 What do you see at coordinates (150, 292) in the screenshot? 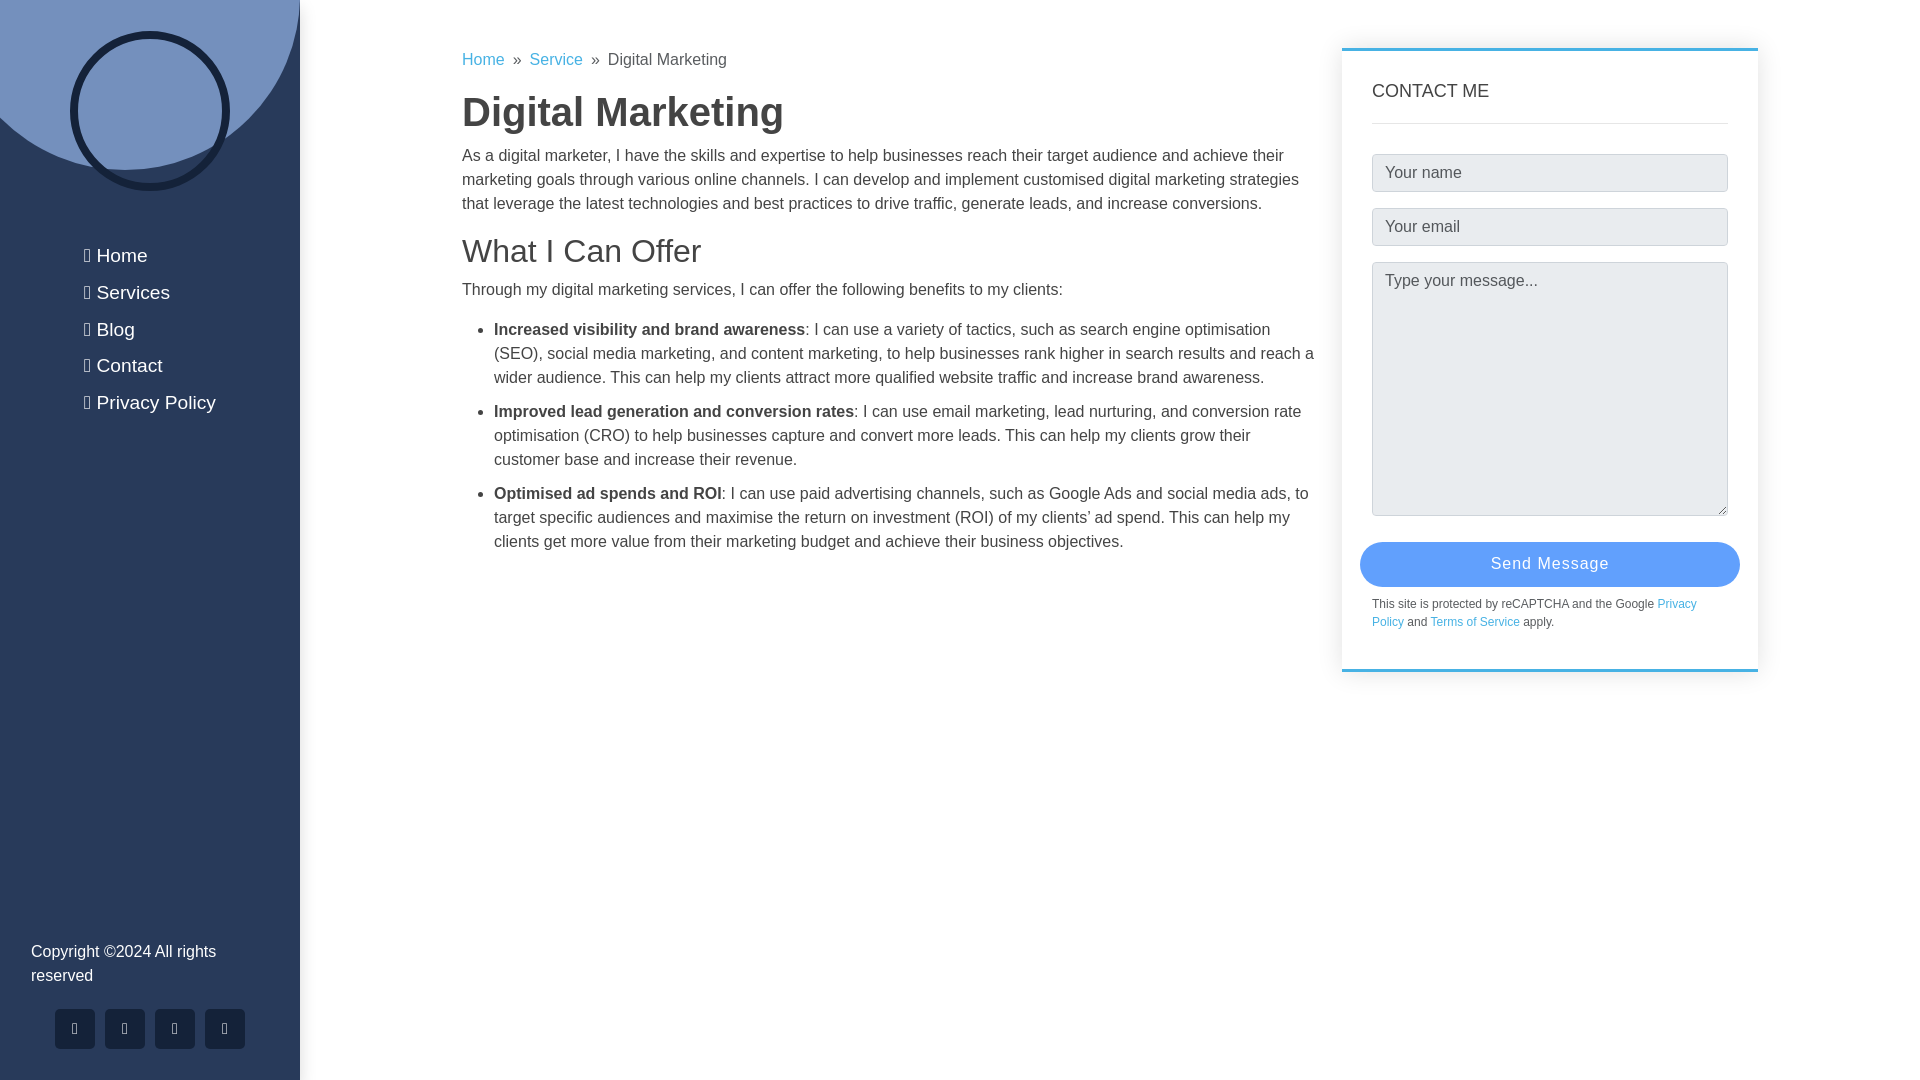
I see `Services` at bounding box center [150, 292].